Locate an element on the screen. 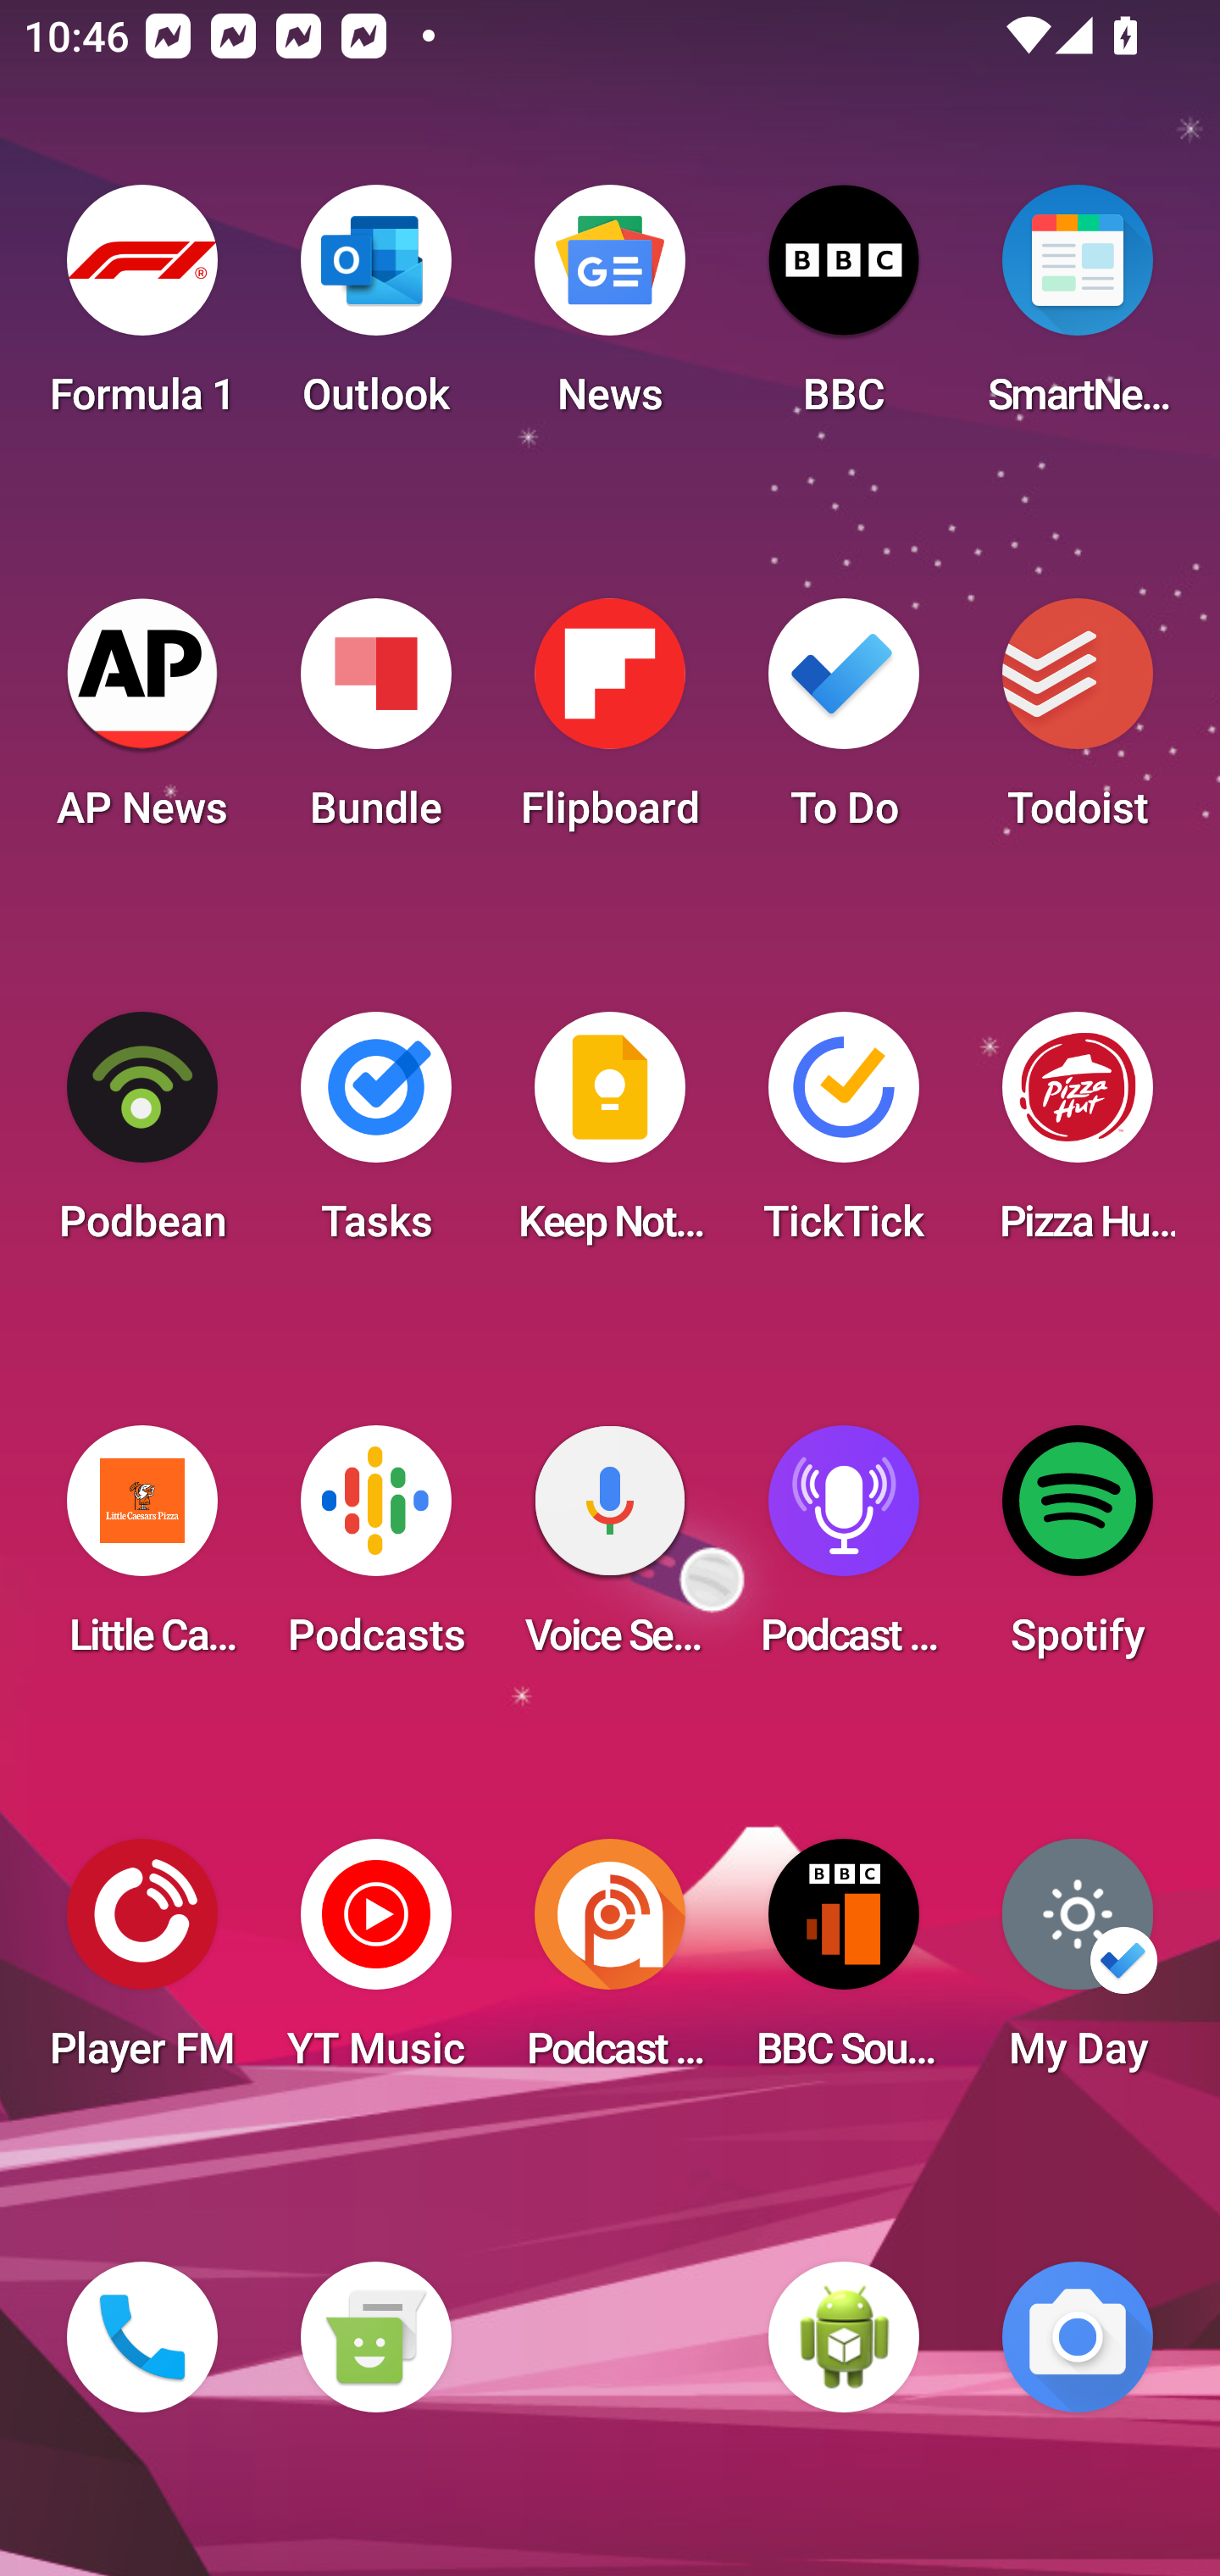 This screenshot has width=1220, height=2576. Podcasts is located at coordinates (375, 1551).